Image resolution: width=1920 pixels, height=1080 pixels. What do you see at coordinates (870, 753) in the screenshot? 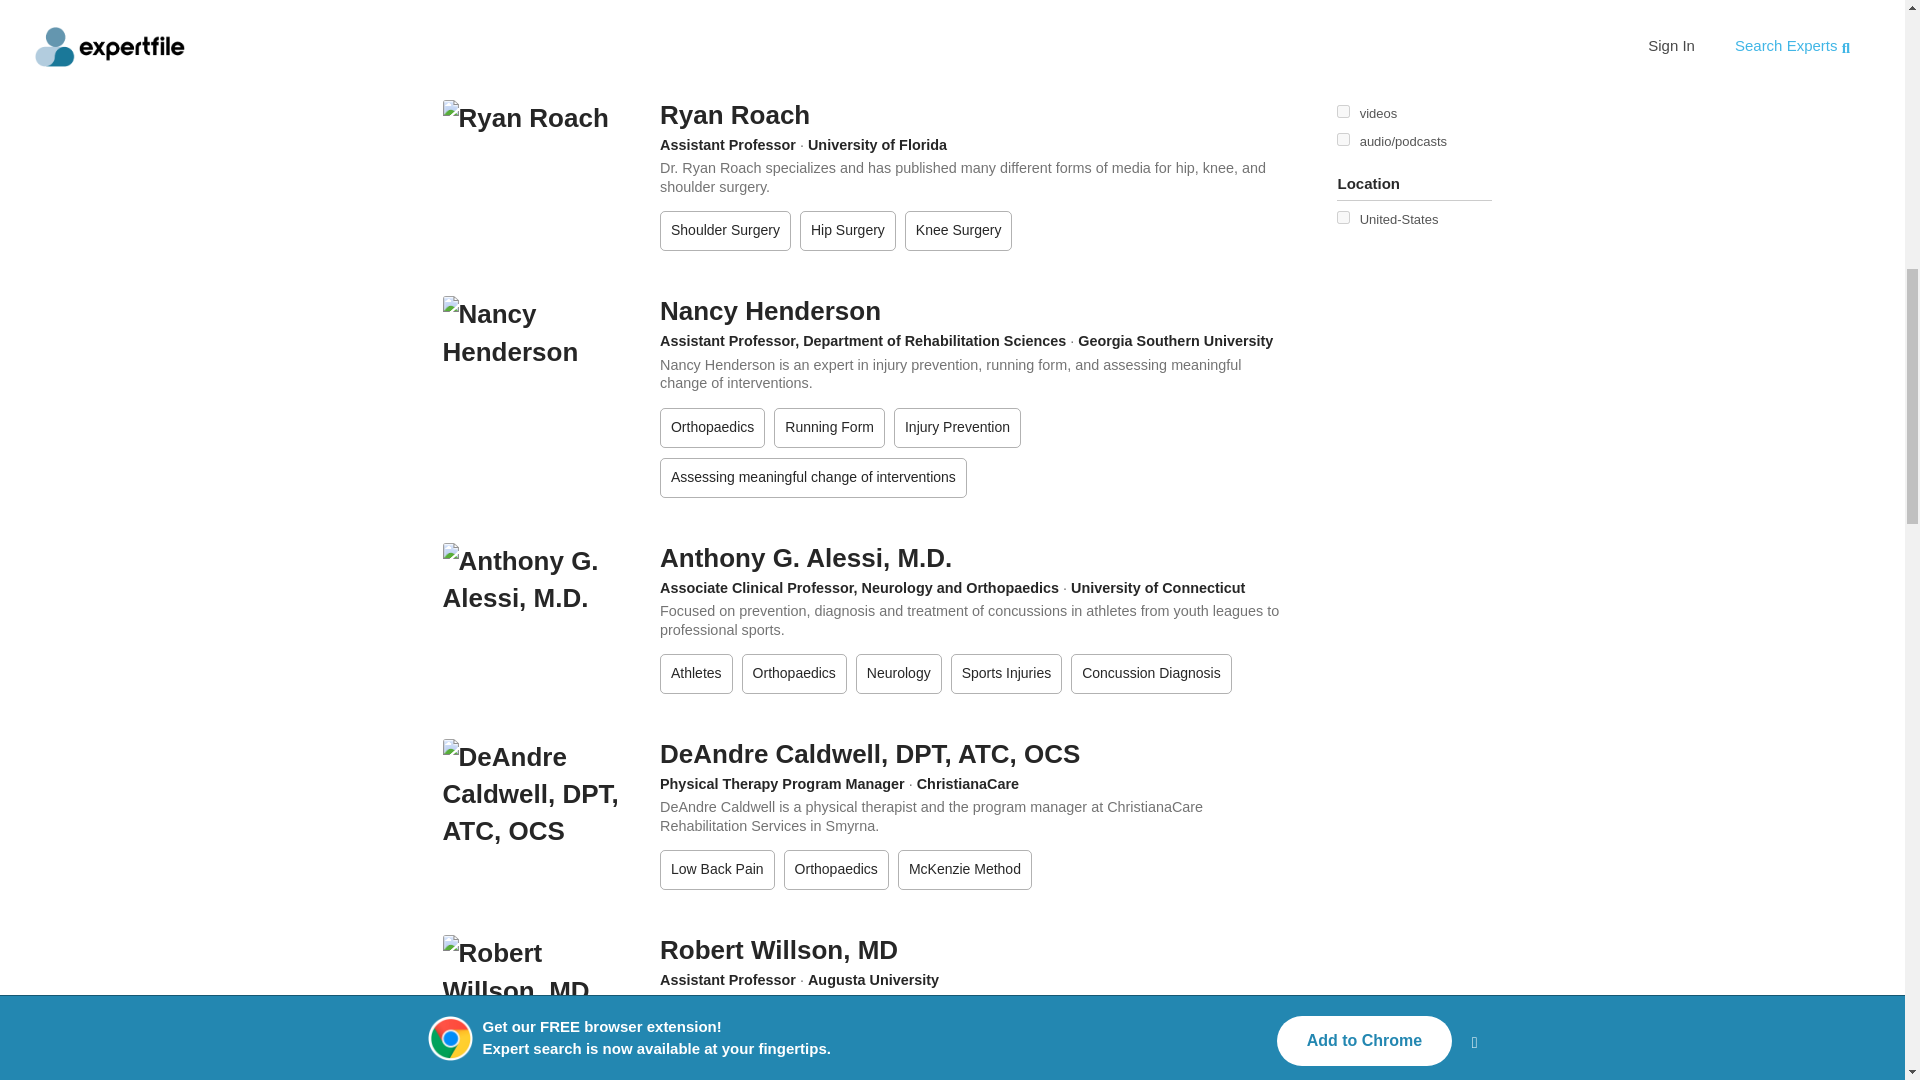
I see `DeAndre Caldwell, DPT, ATC, OCS` at bounding box center [870, 753].